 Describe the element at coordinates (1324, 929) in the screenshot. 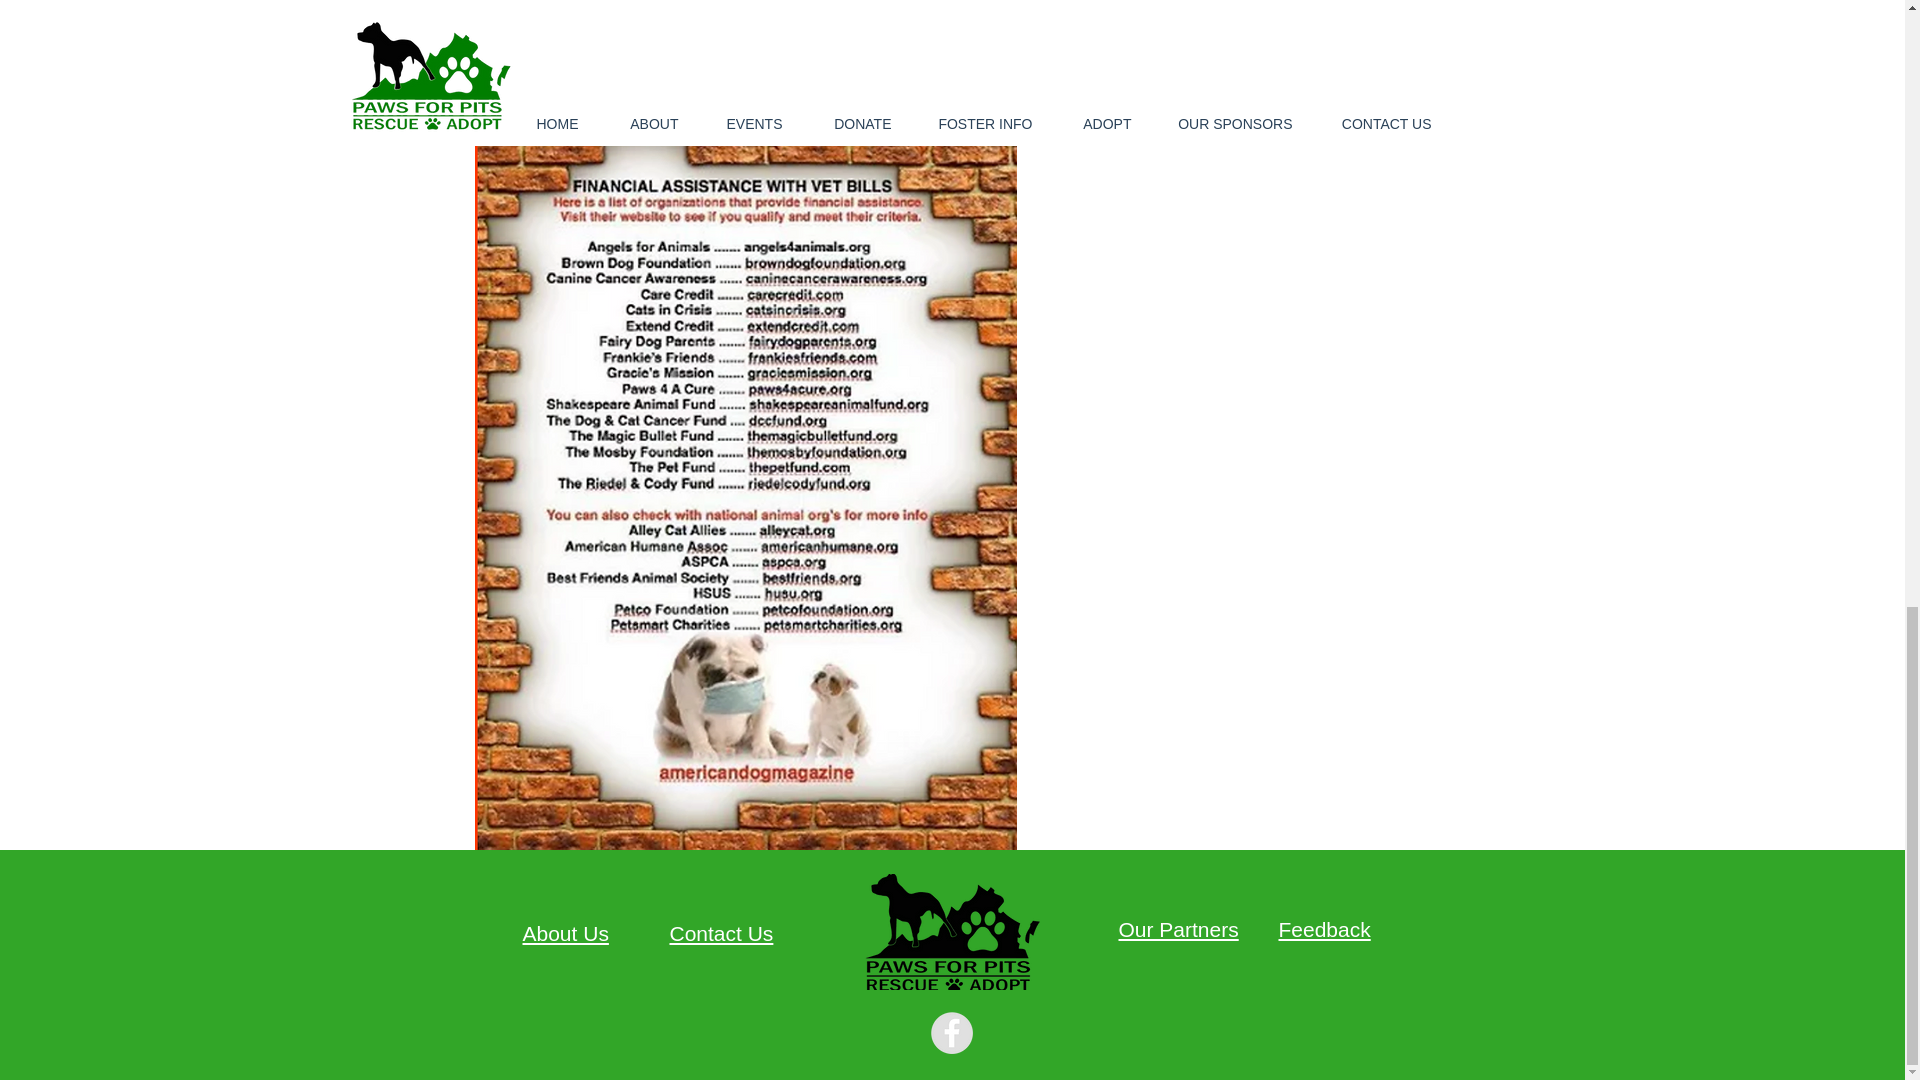

I see `Feedback` at that location.